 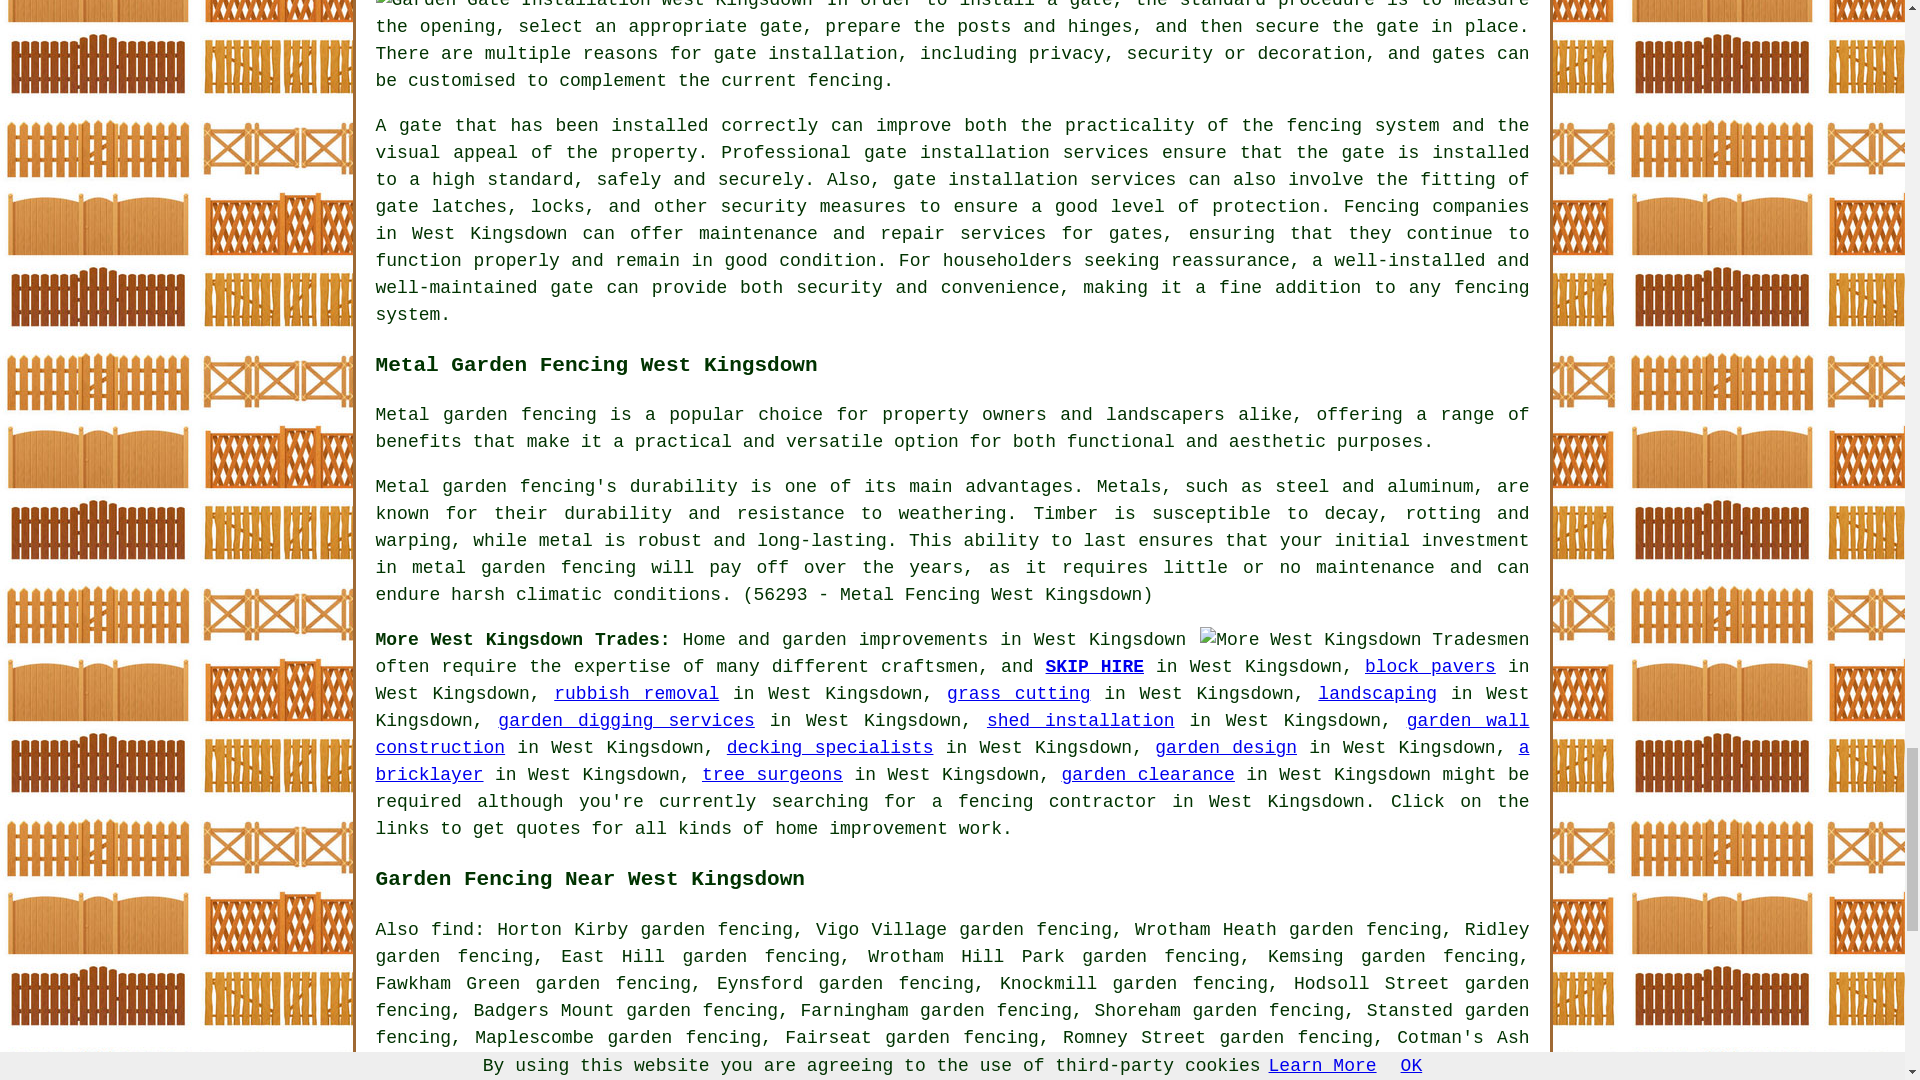 I want to click on Garden Gate Installation West Kingsdown, so click(x=594, y=7).